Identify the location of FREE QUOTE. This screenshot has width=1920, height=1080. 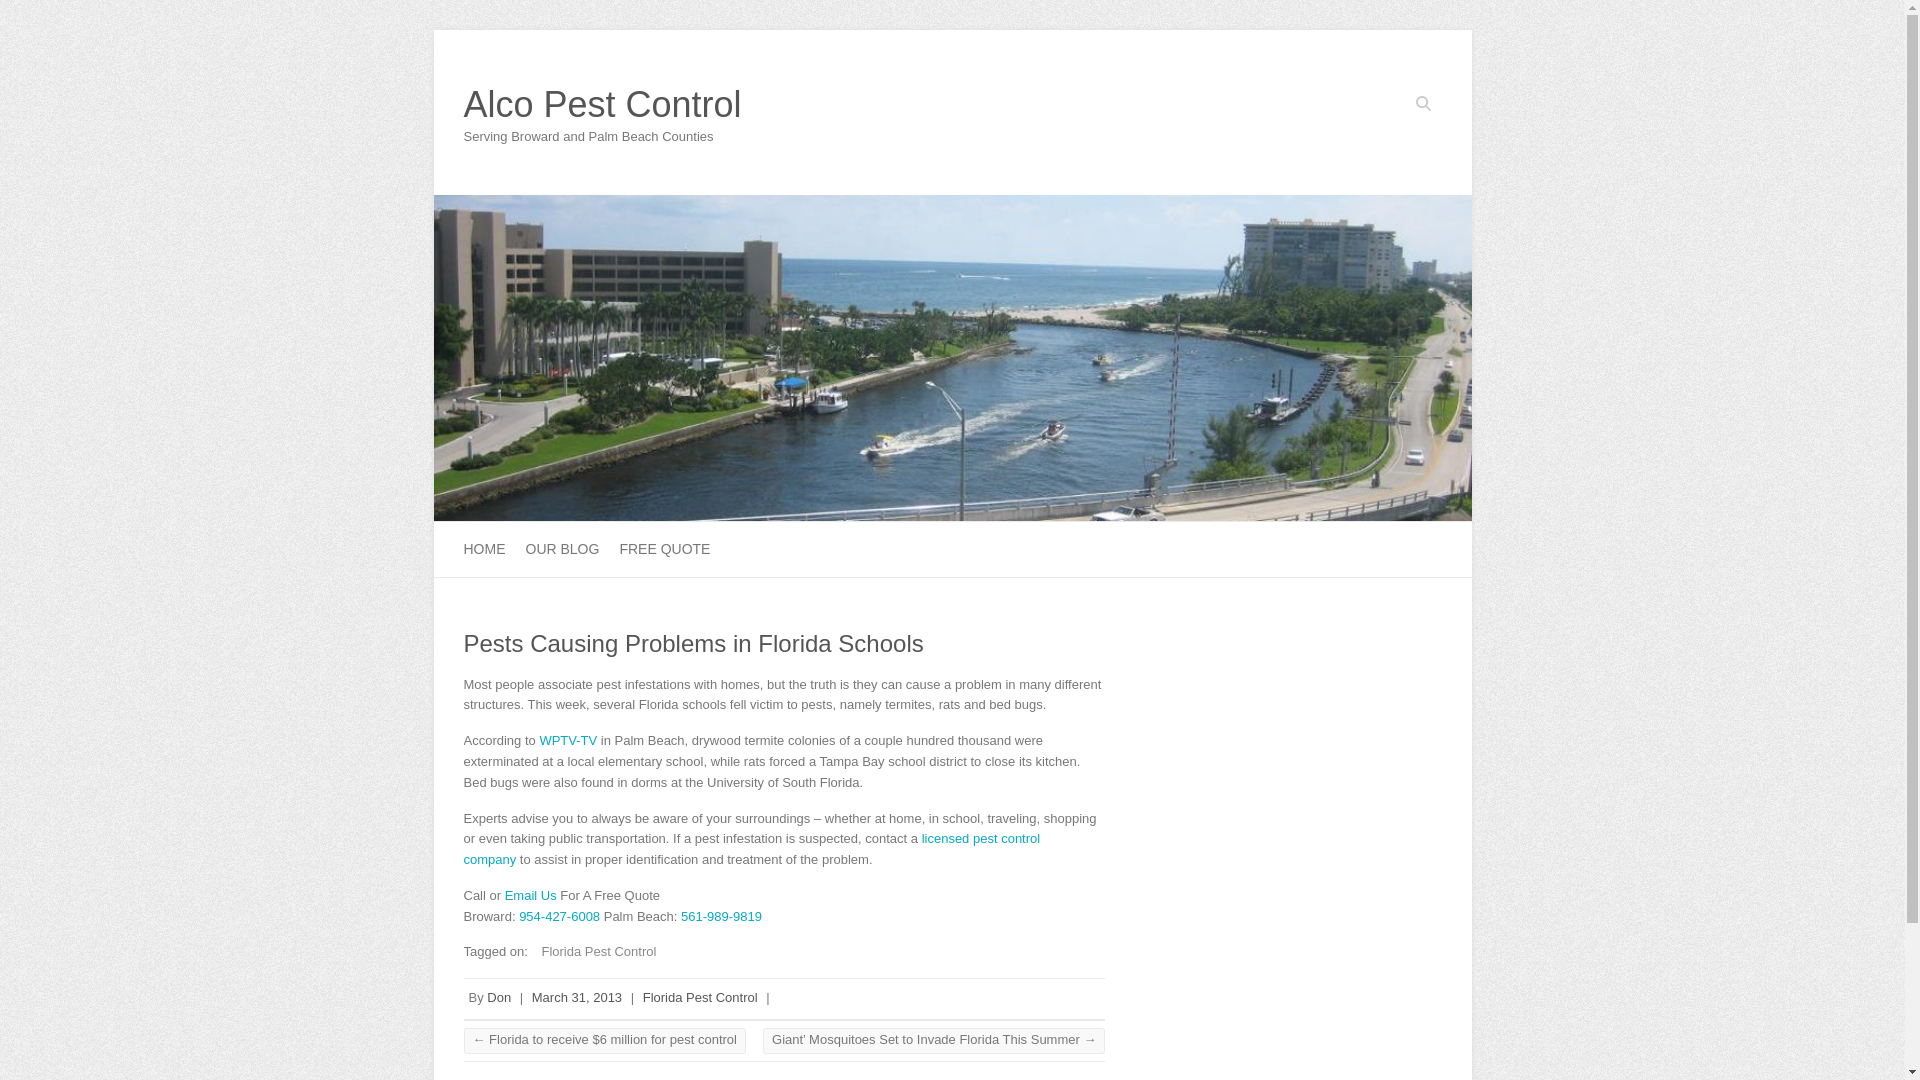
(664, 548).